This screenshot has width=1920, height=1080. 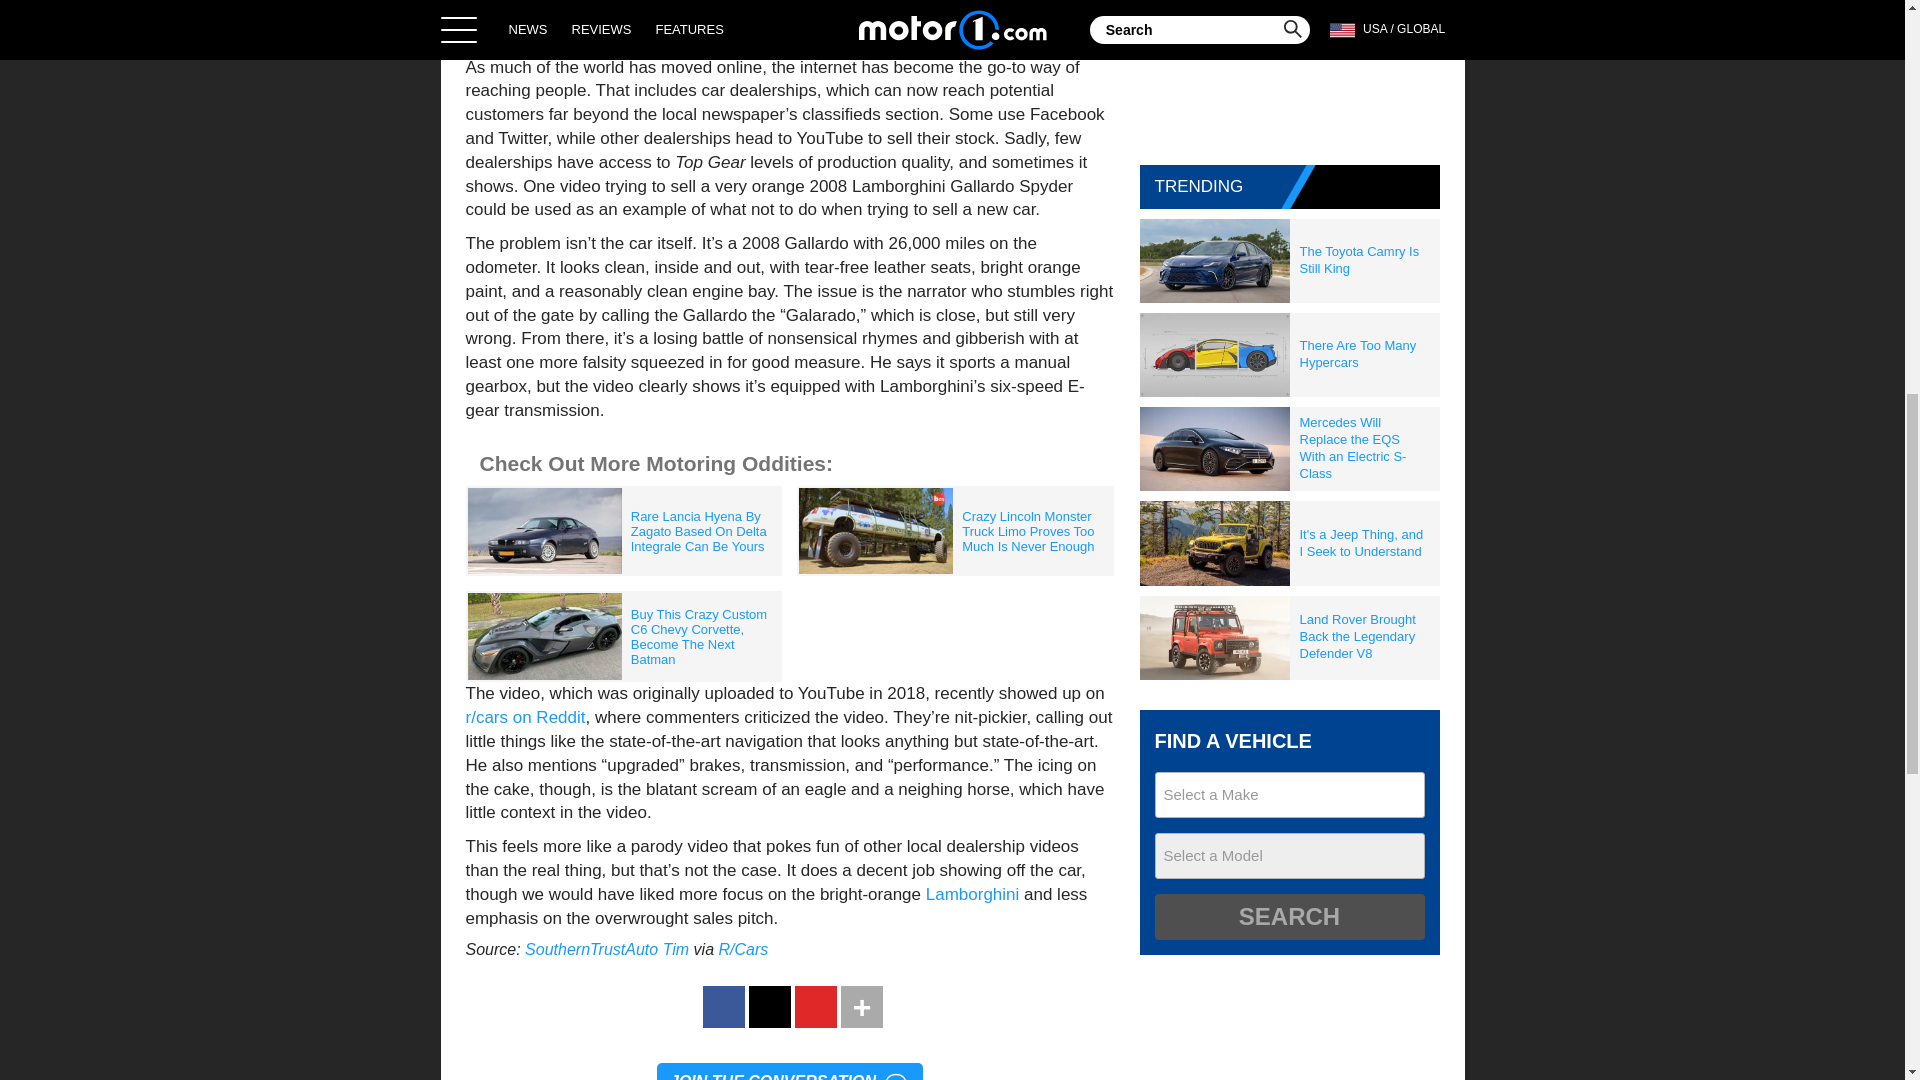 What do you see at coordinates (606, 948) in the screenshot?
I see `SouthernTrustAuto Tim` at bounding box center [606, 948].